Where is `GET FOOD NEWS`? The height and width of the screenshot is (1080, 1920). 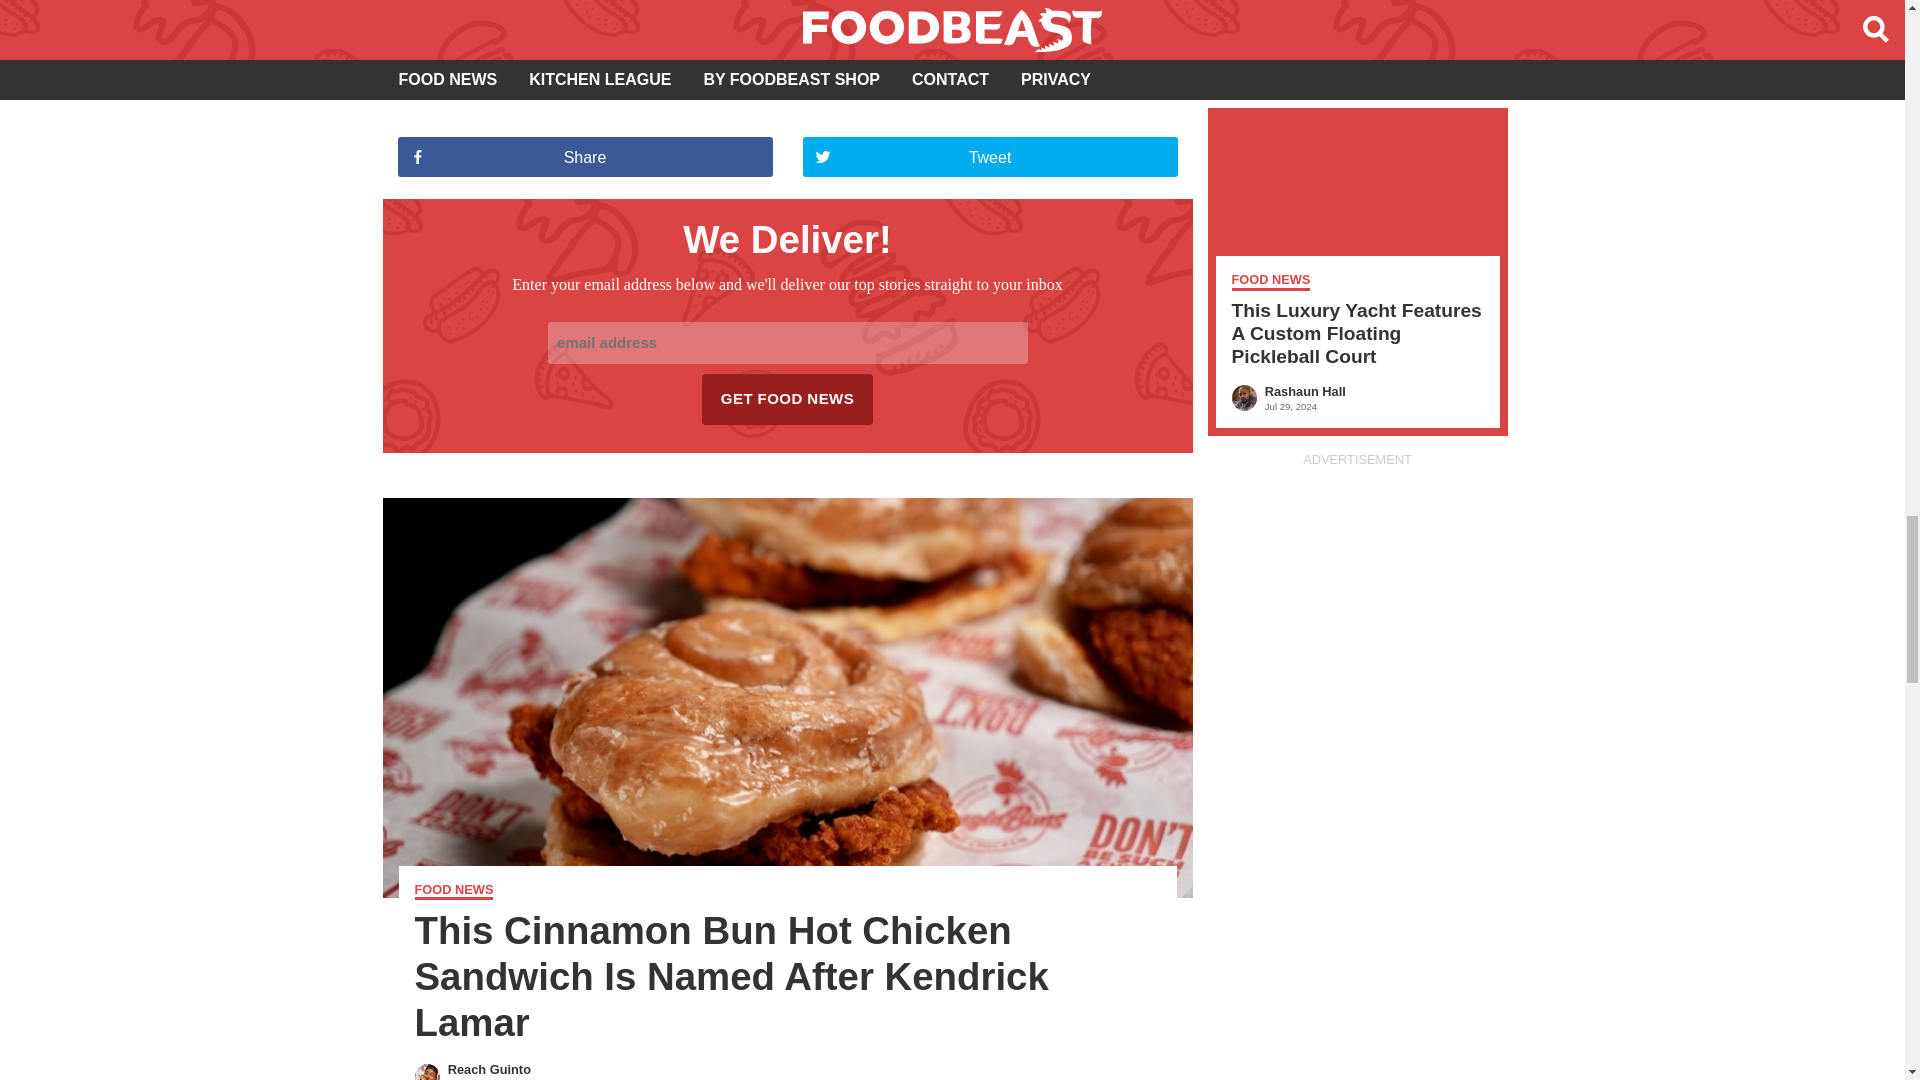 GET FOOD NEWS is located at coordinates (788, 399).